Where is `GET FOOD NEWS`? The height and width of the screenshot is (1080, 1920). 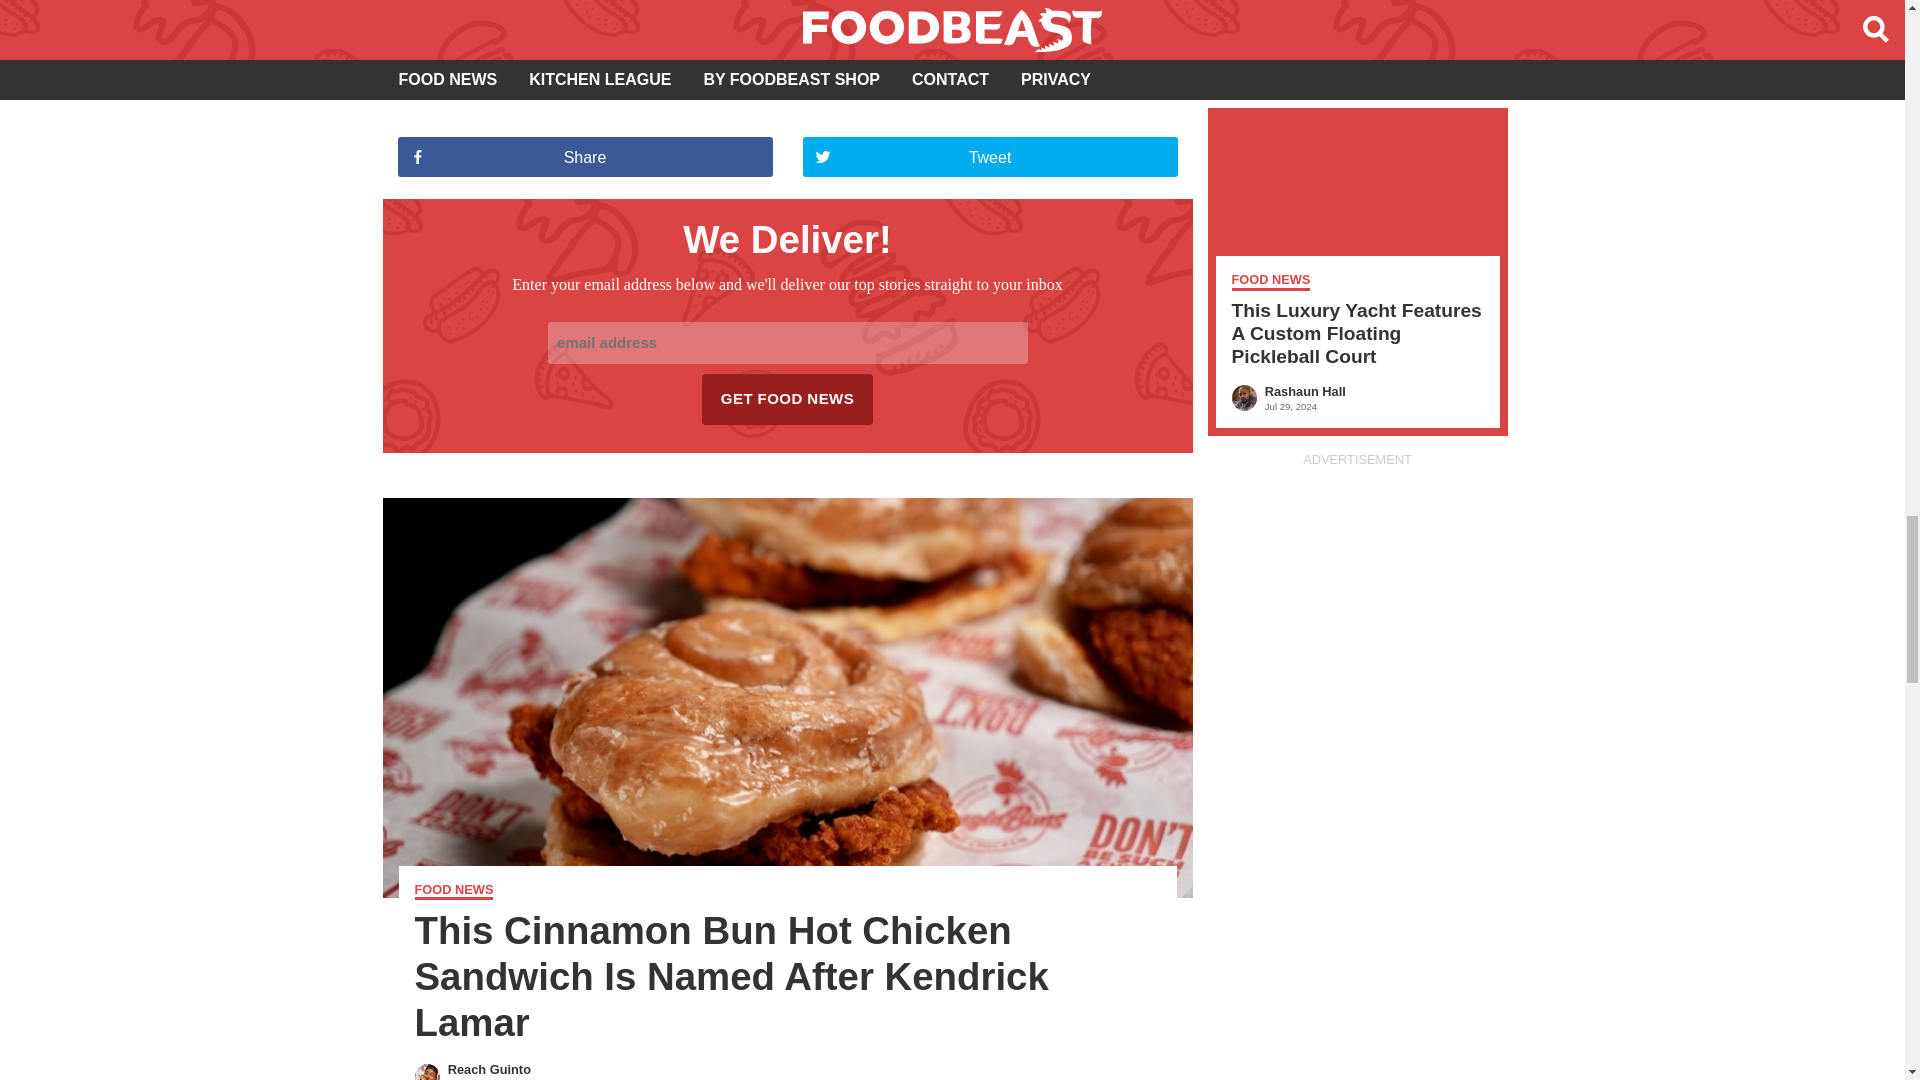 GET FOOD NEWS is located at coordinates (788, 399).